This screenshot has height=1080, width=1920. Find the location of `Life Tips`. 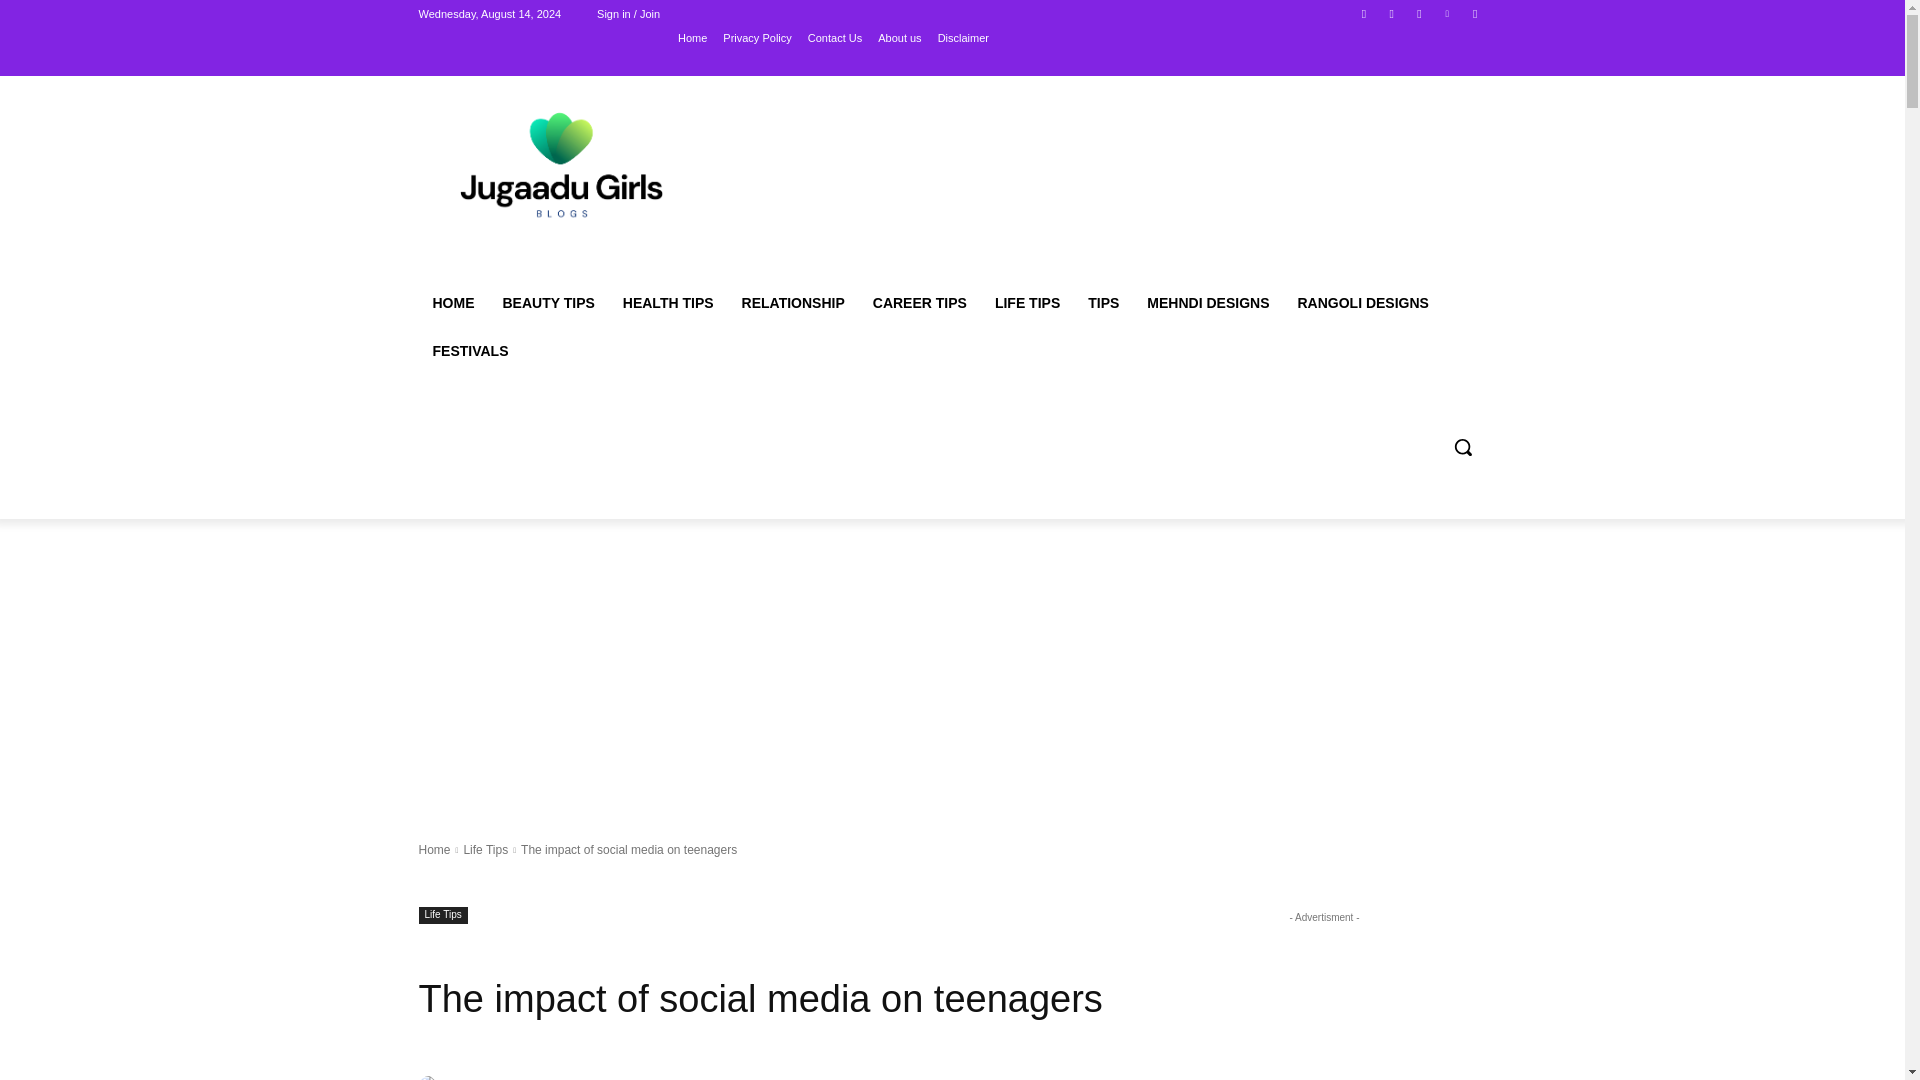

Life Tips is located at coordinates (485, 850).